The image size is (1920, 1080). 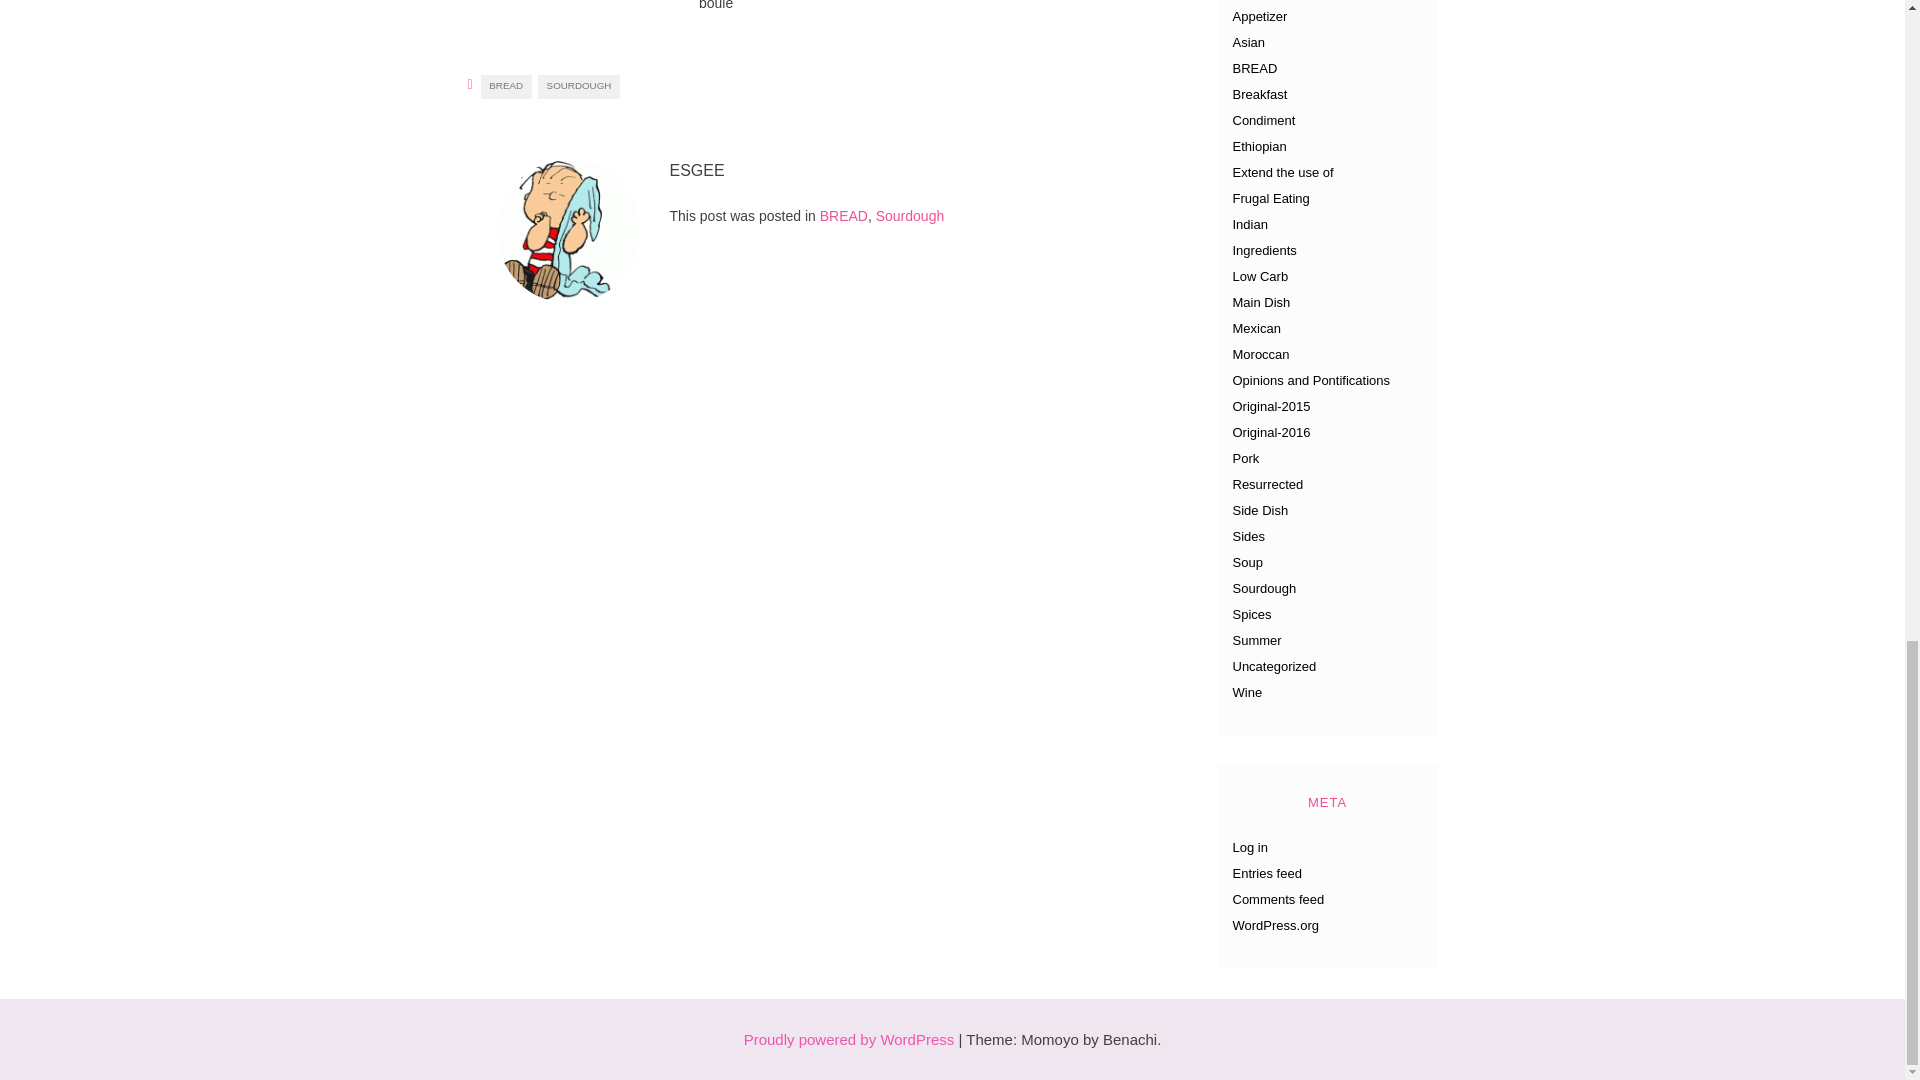 I want to click on Mexican, so click(x=1256, y=328).